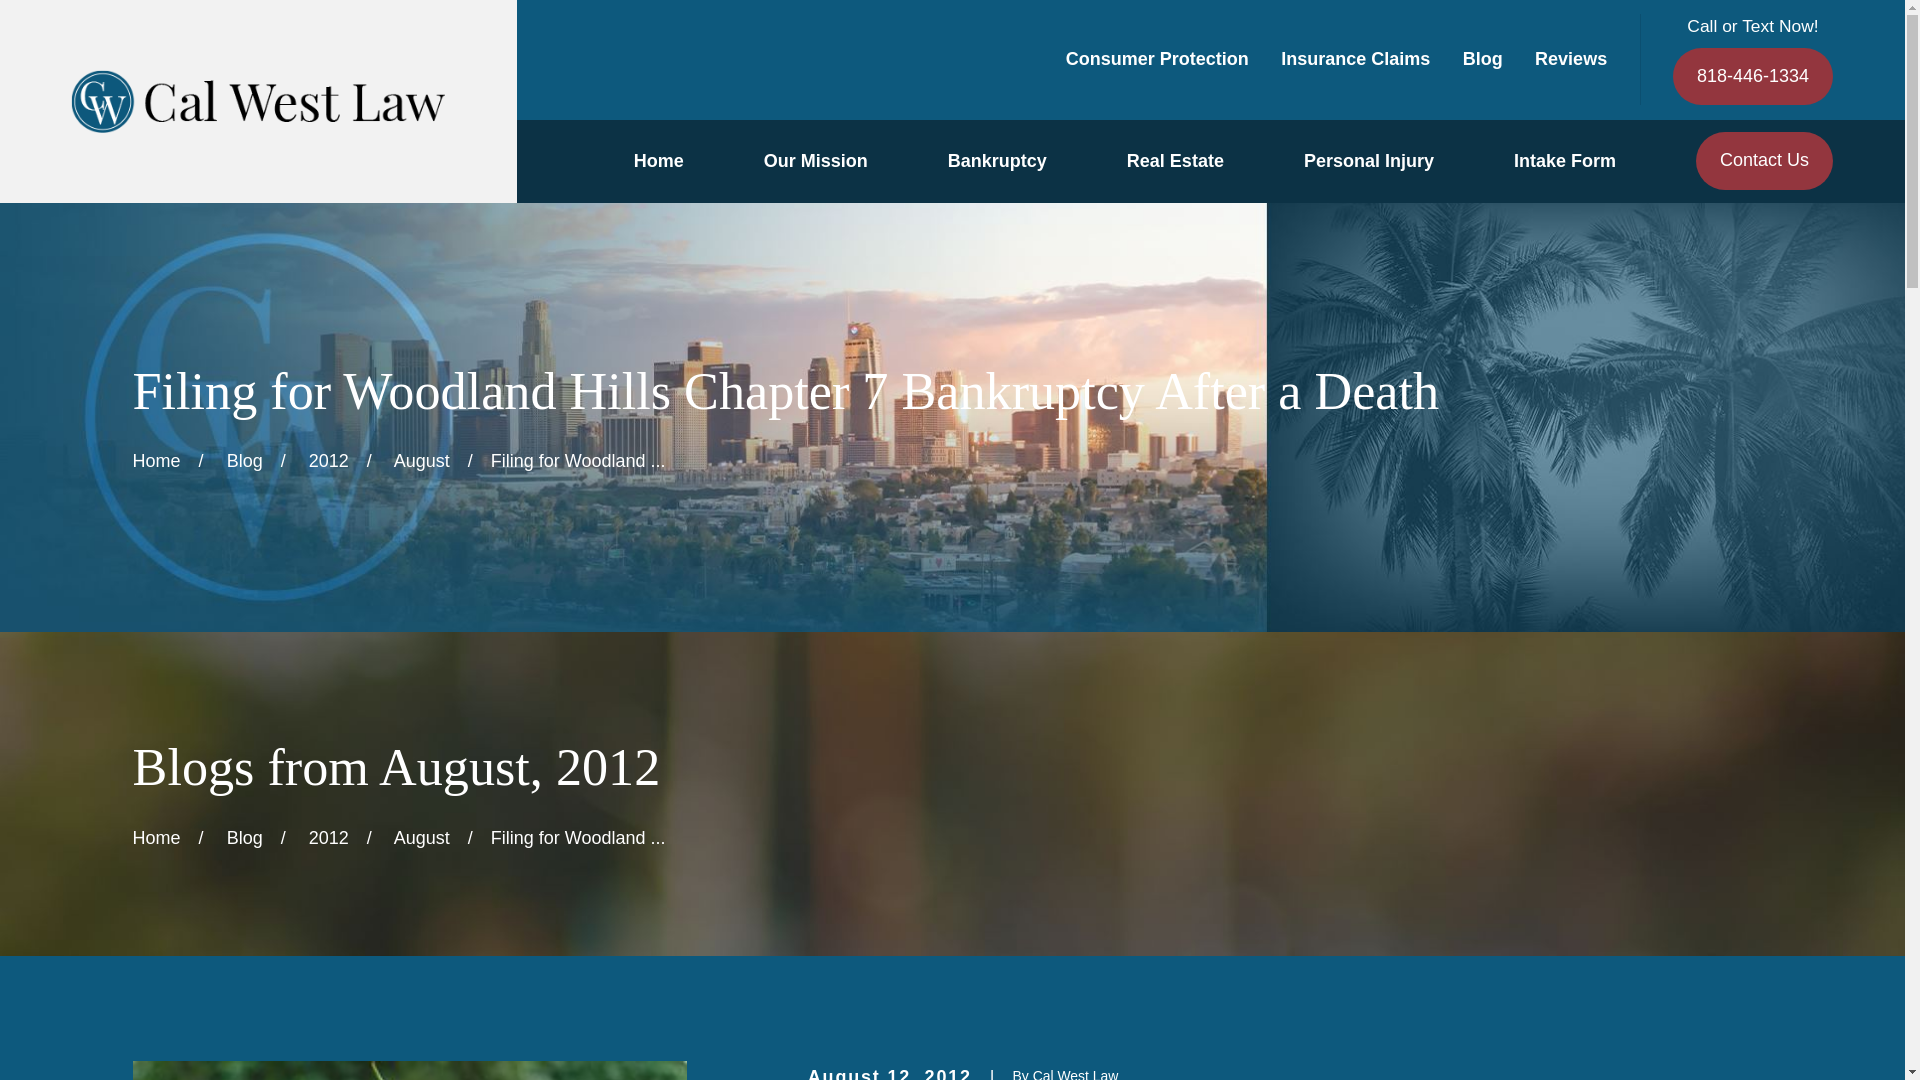 Image resolution: width=1920 pixels, height=1080 pixels. Describe the element at coordinates (997, 161) in the screenshot. I see `Bankruptcy` at that location.